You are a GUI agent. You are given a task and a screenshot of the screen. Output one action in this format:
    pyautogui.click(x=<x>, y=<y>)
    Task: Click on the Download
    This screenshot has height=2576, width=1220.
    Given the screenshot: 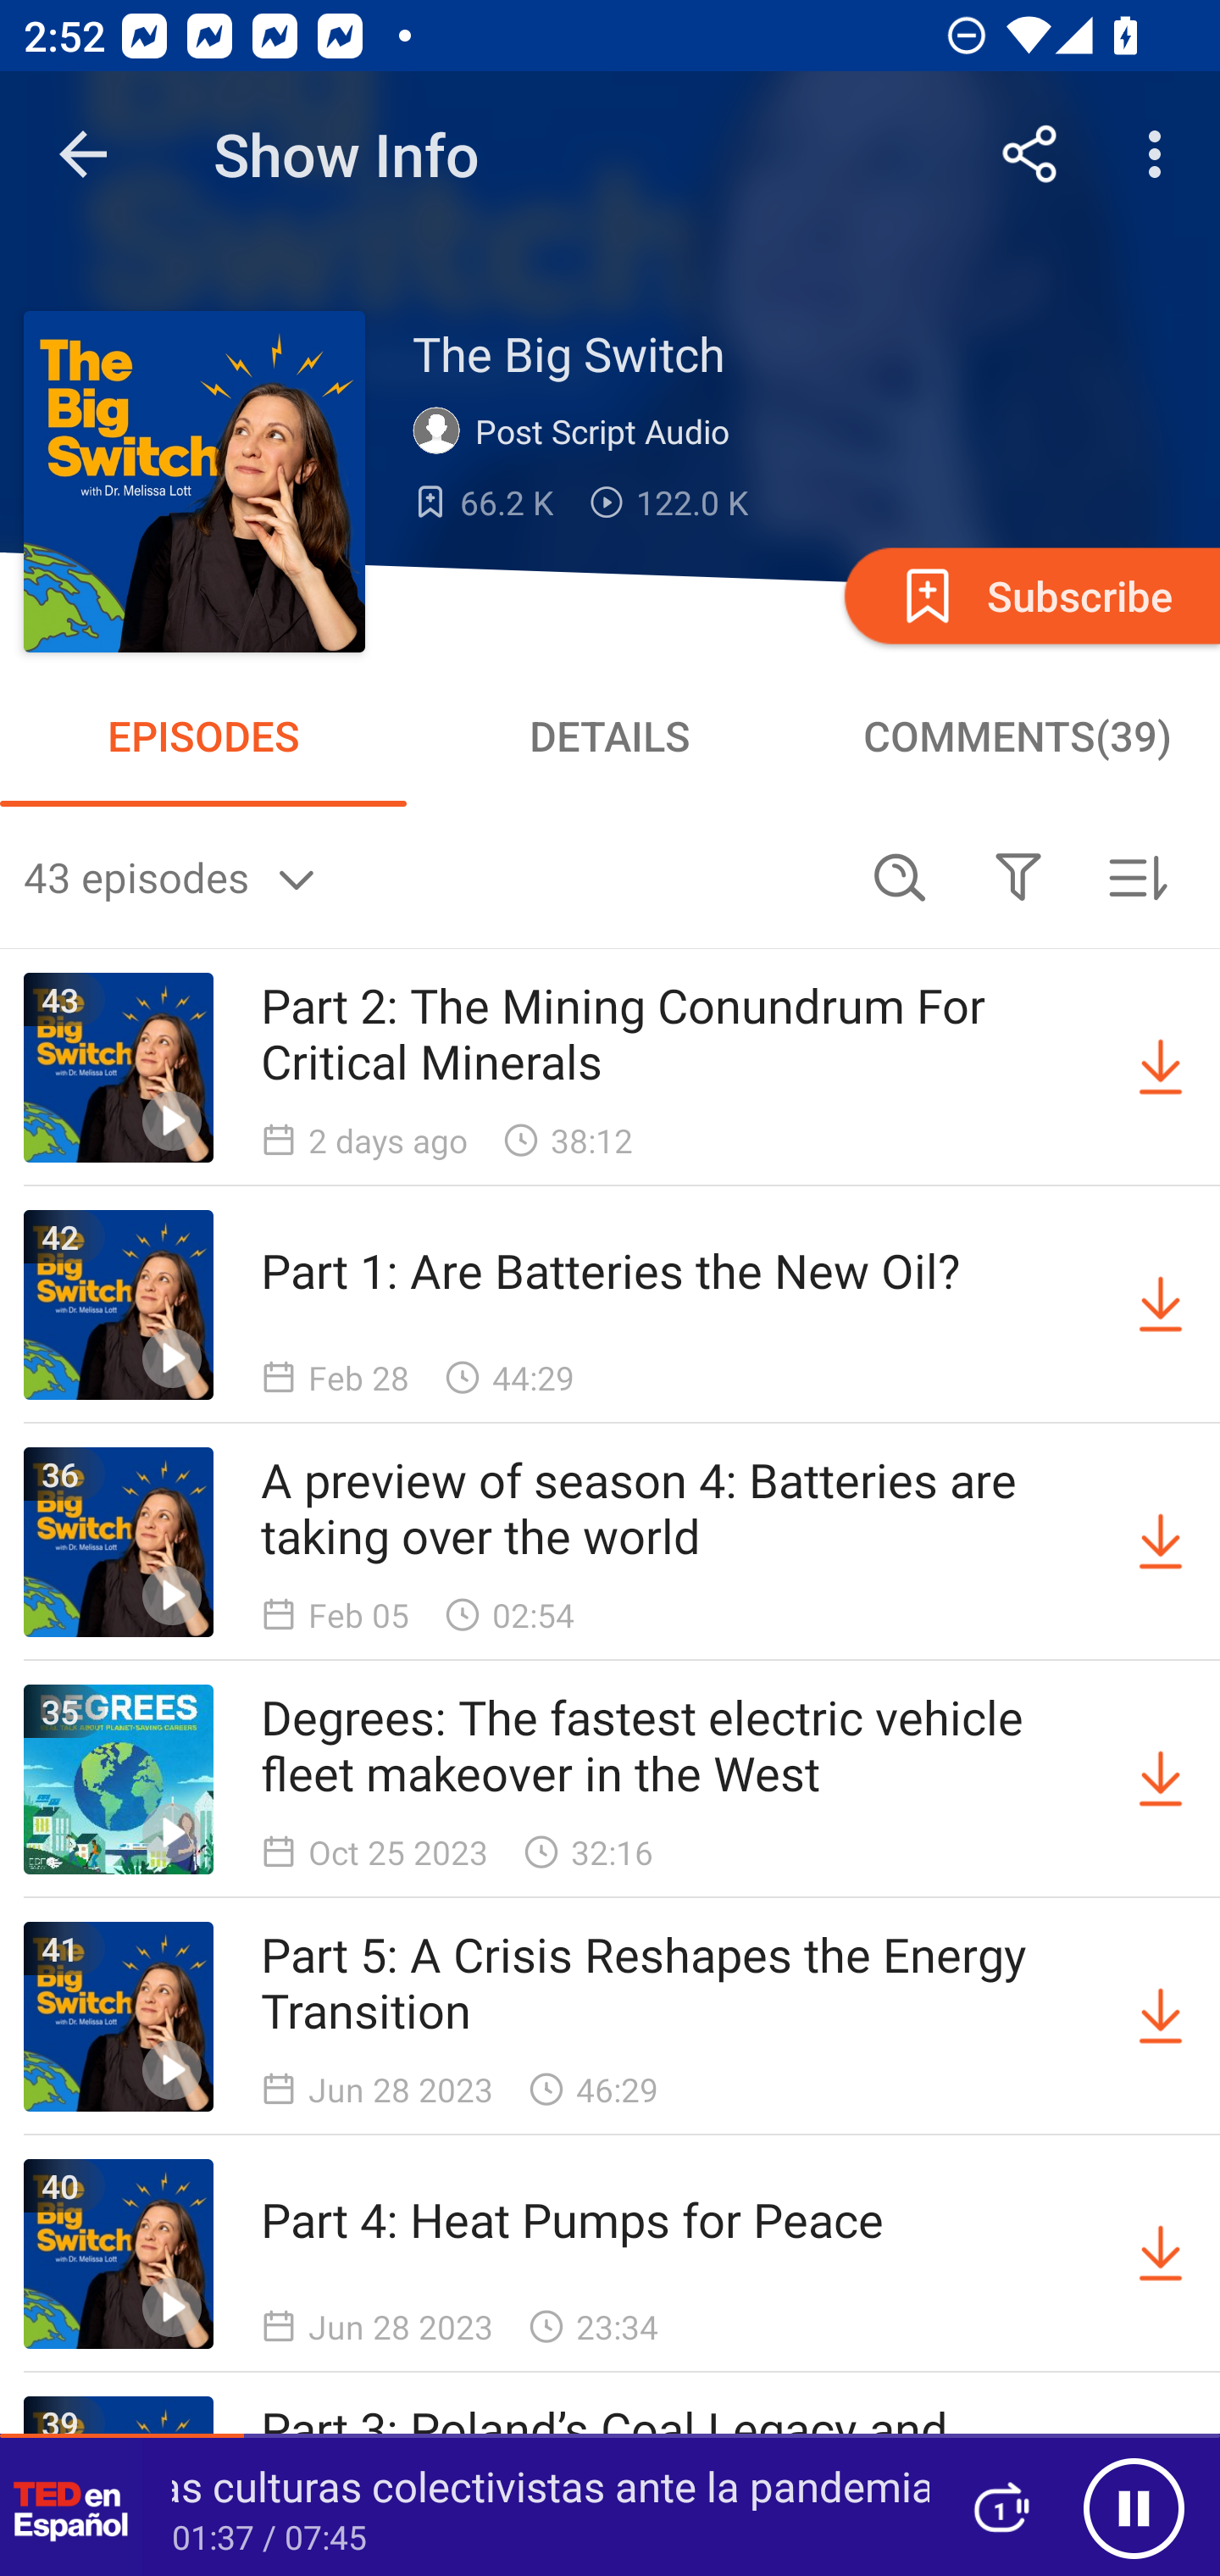 What is the action you would take?
    pyautogui.click(x=1161, y=1068)
    